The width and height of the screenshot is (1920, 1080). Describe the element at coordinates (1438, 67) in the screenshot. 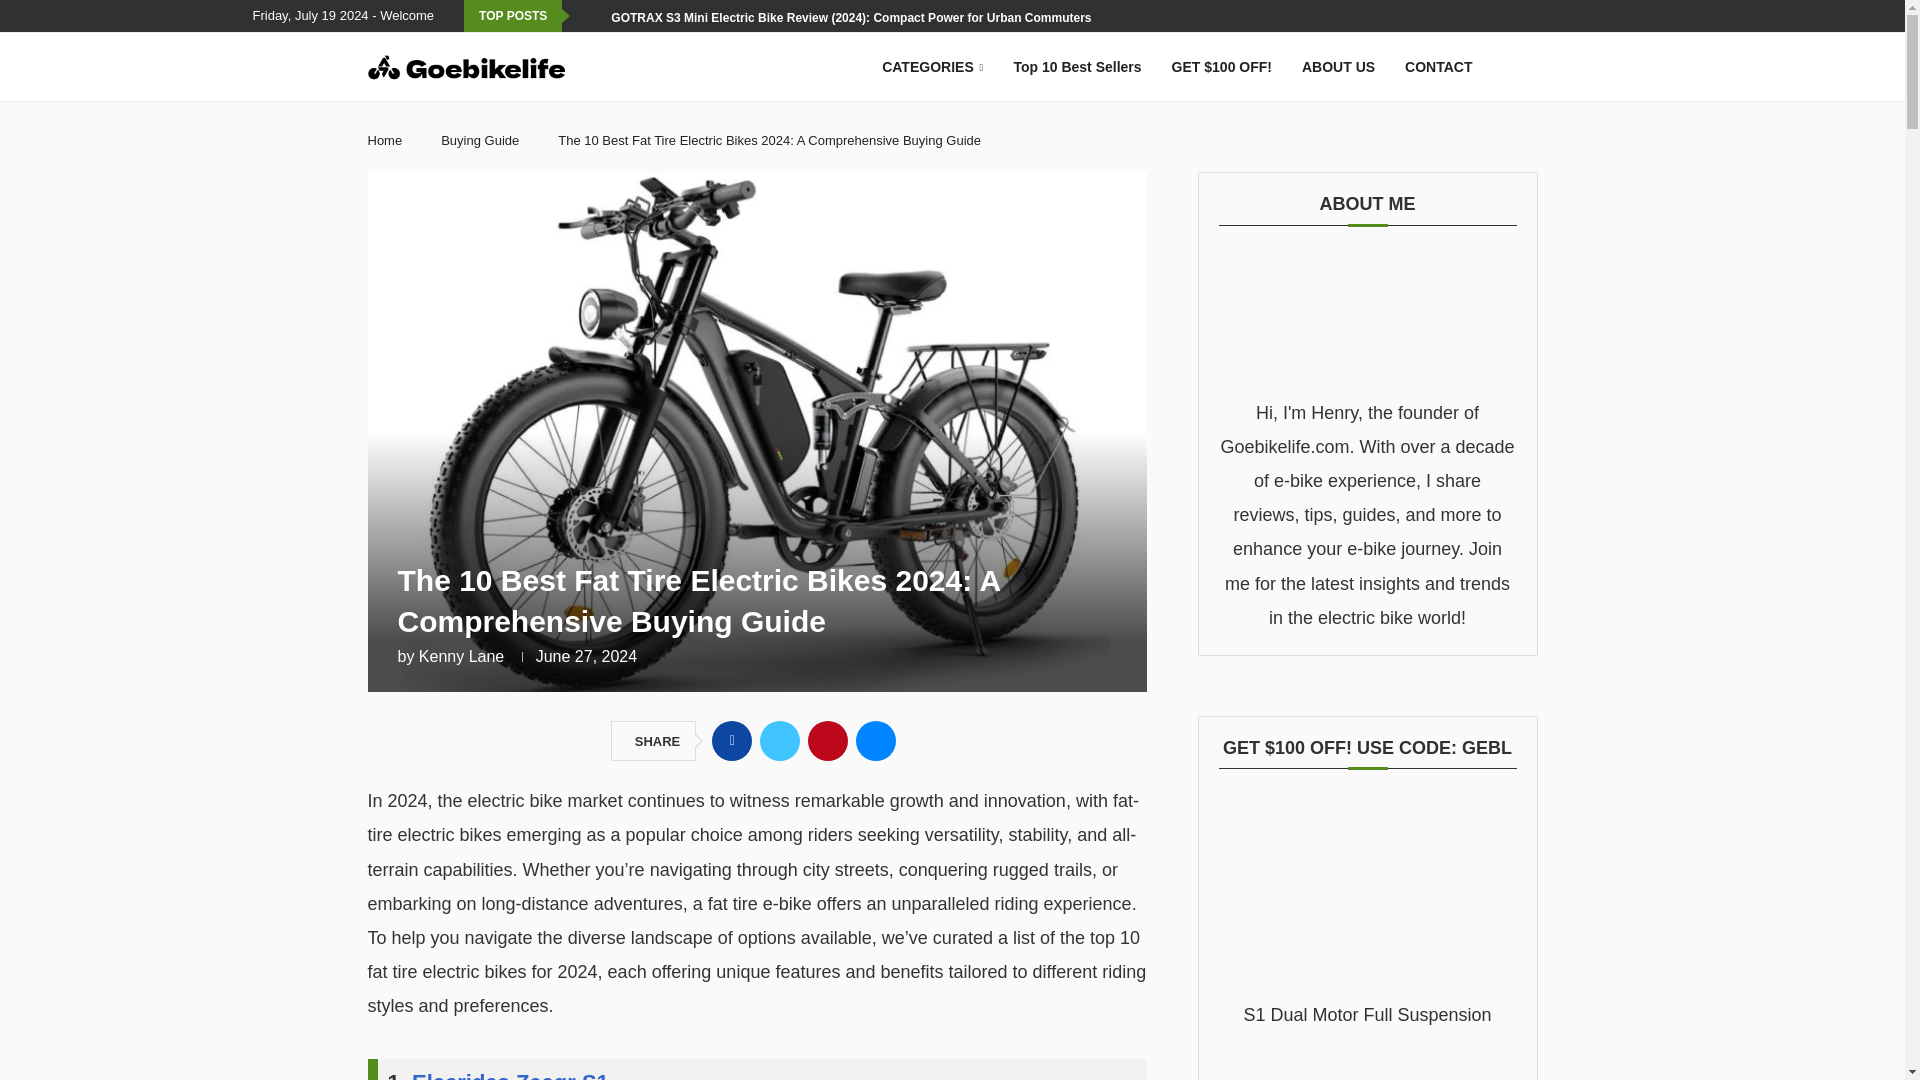

I see `CONTACT` at that location.